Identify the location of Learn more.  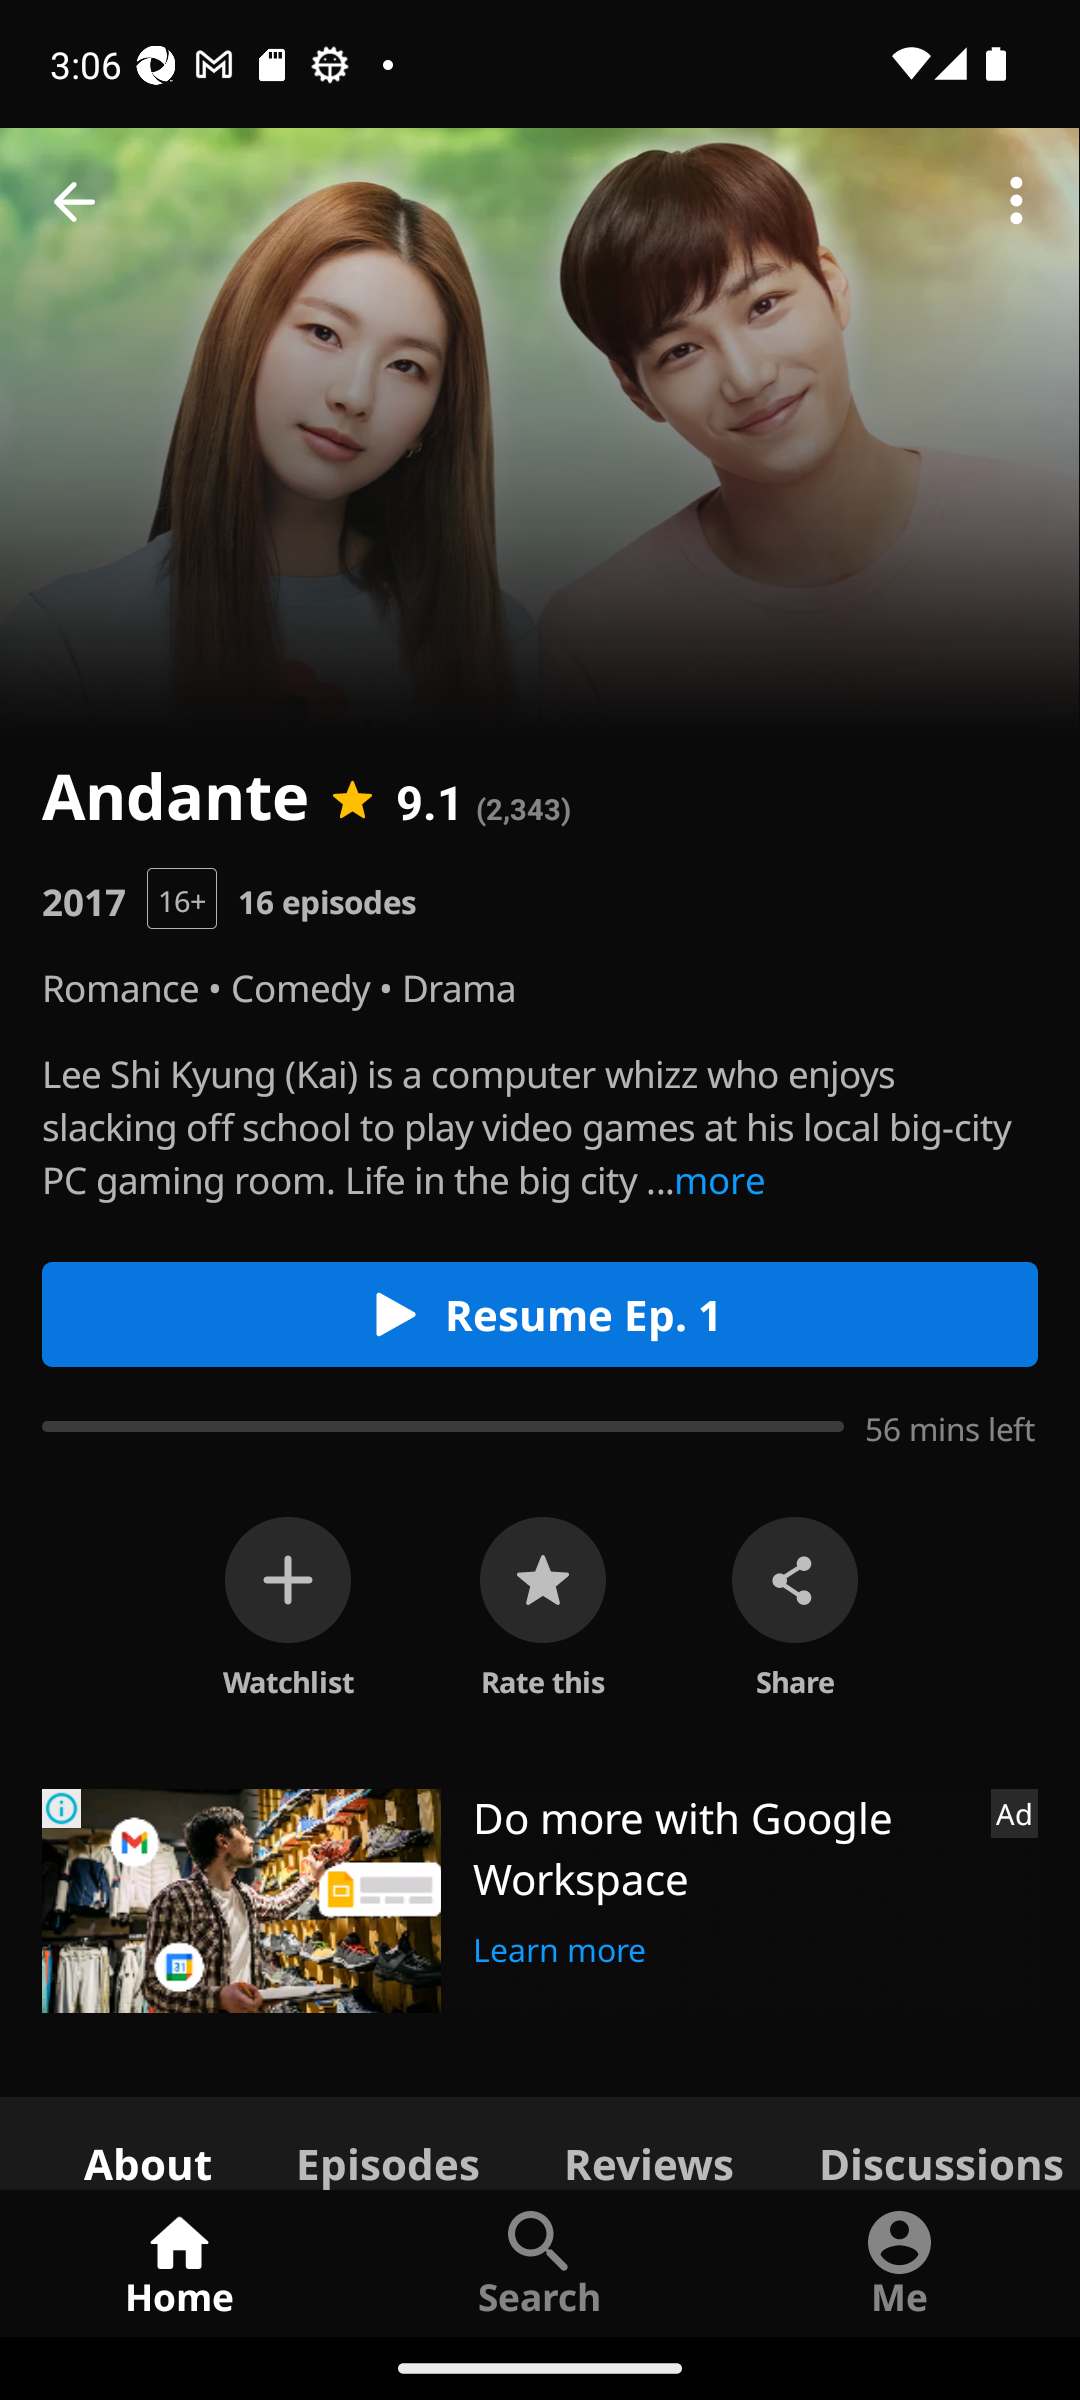
(560, 1946).